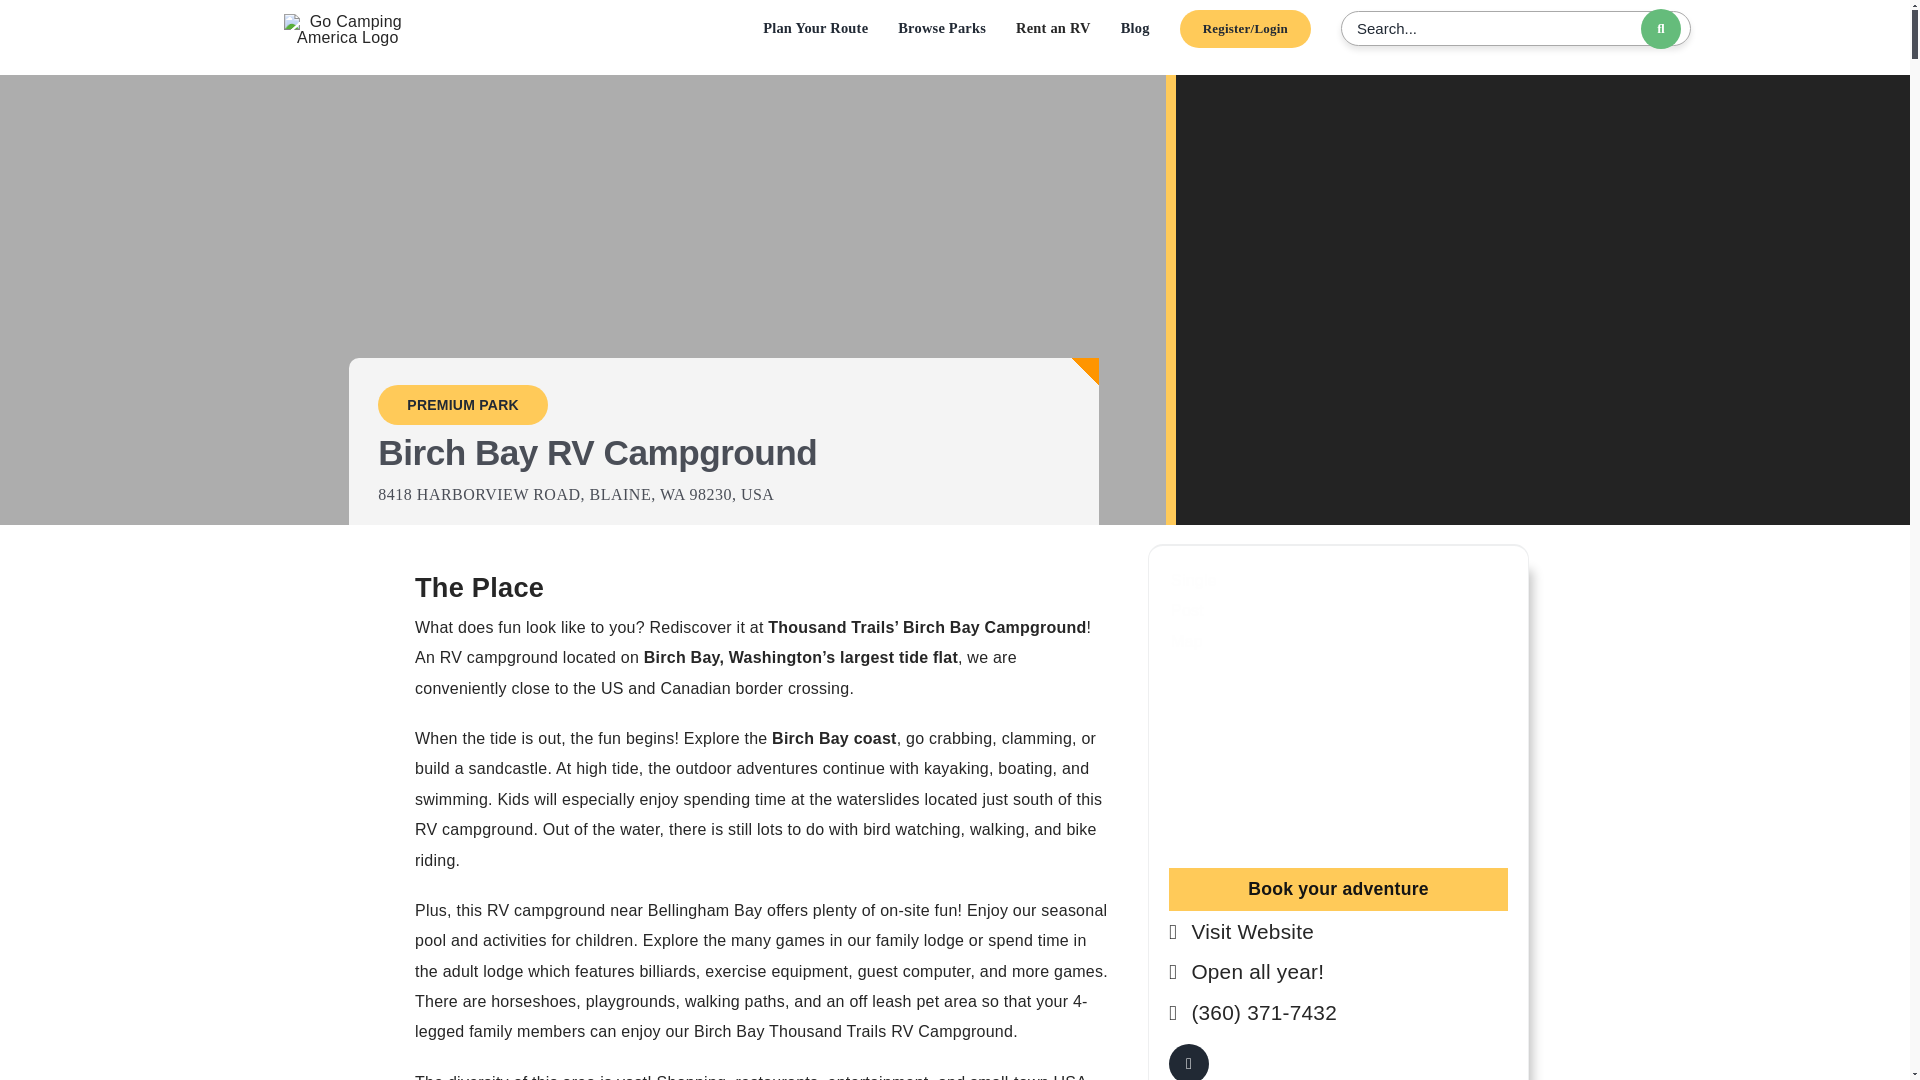 This screenshot has height=1080, width=1920. I want to click on Plan Your Route, so click(814, 28).